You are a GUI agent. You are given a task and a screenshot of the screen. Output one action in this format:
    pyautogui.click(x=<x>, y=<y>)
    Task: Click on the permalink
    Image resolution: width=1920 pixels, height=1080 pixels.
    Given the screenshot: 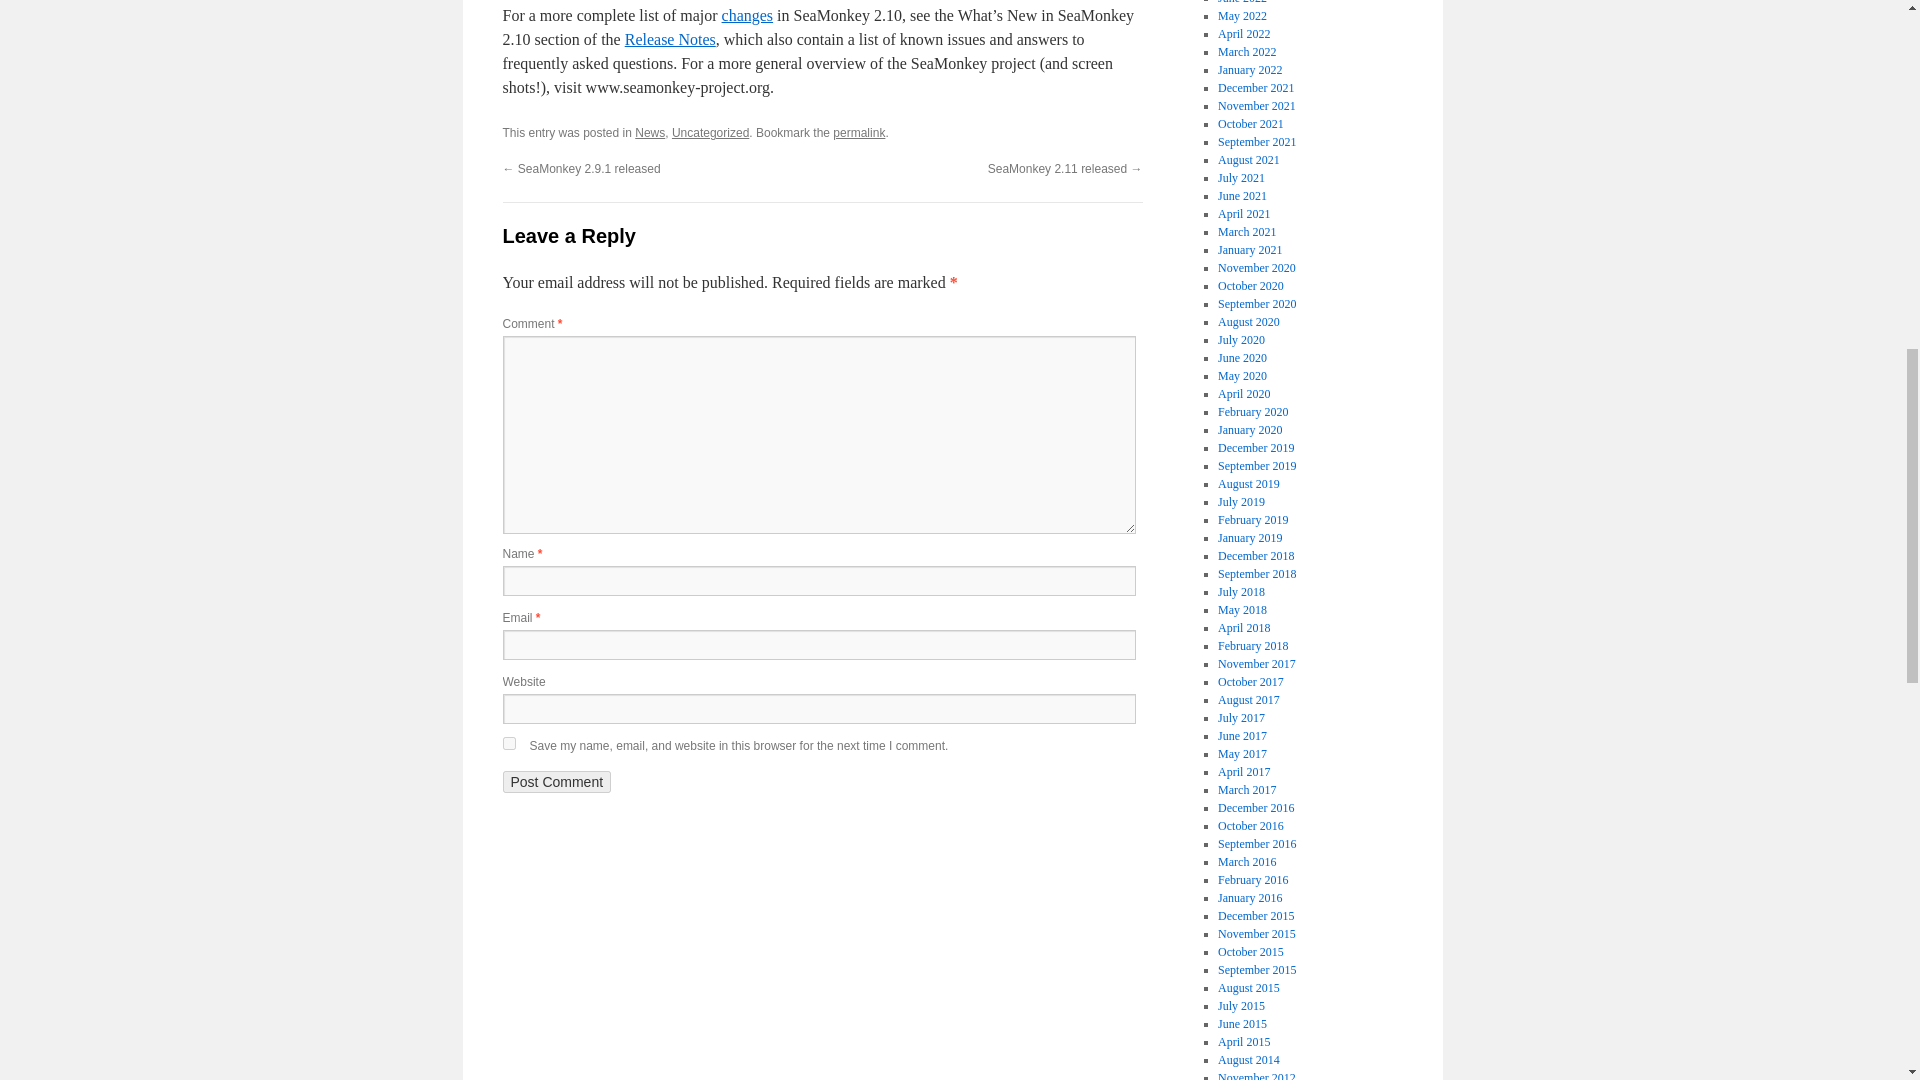 What is the action you would take?
    pyautogui.click(x=859, y=133)
    